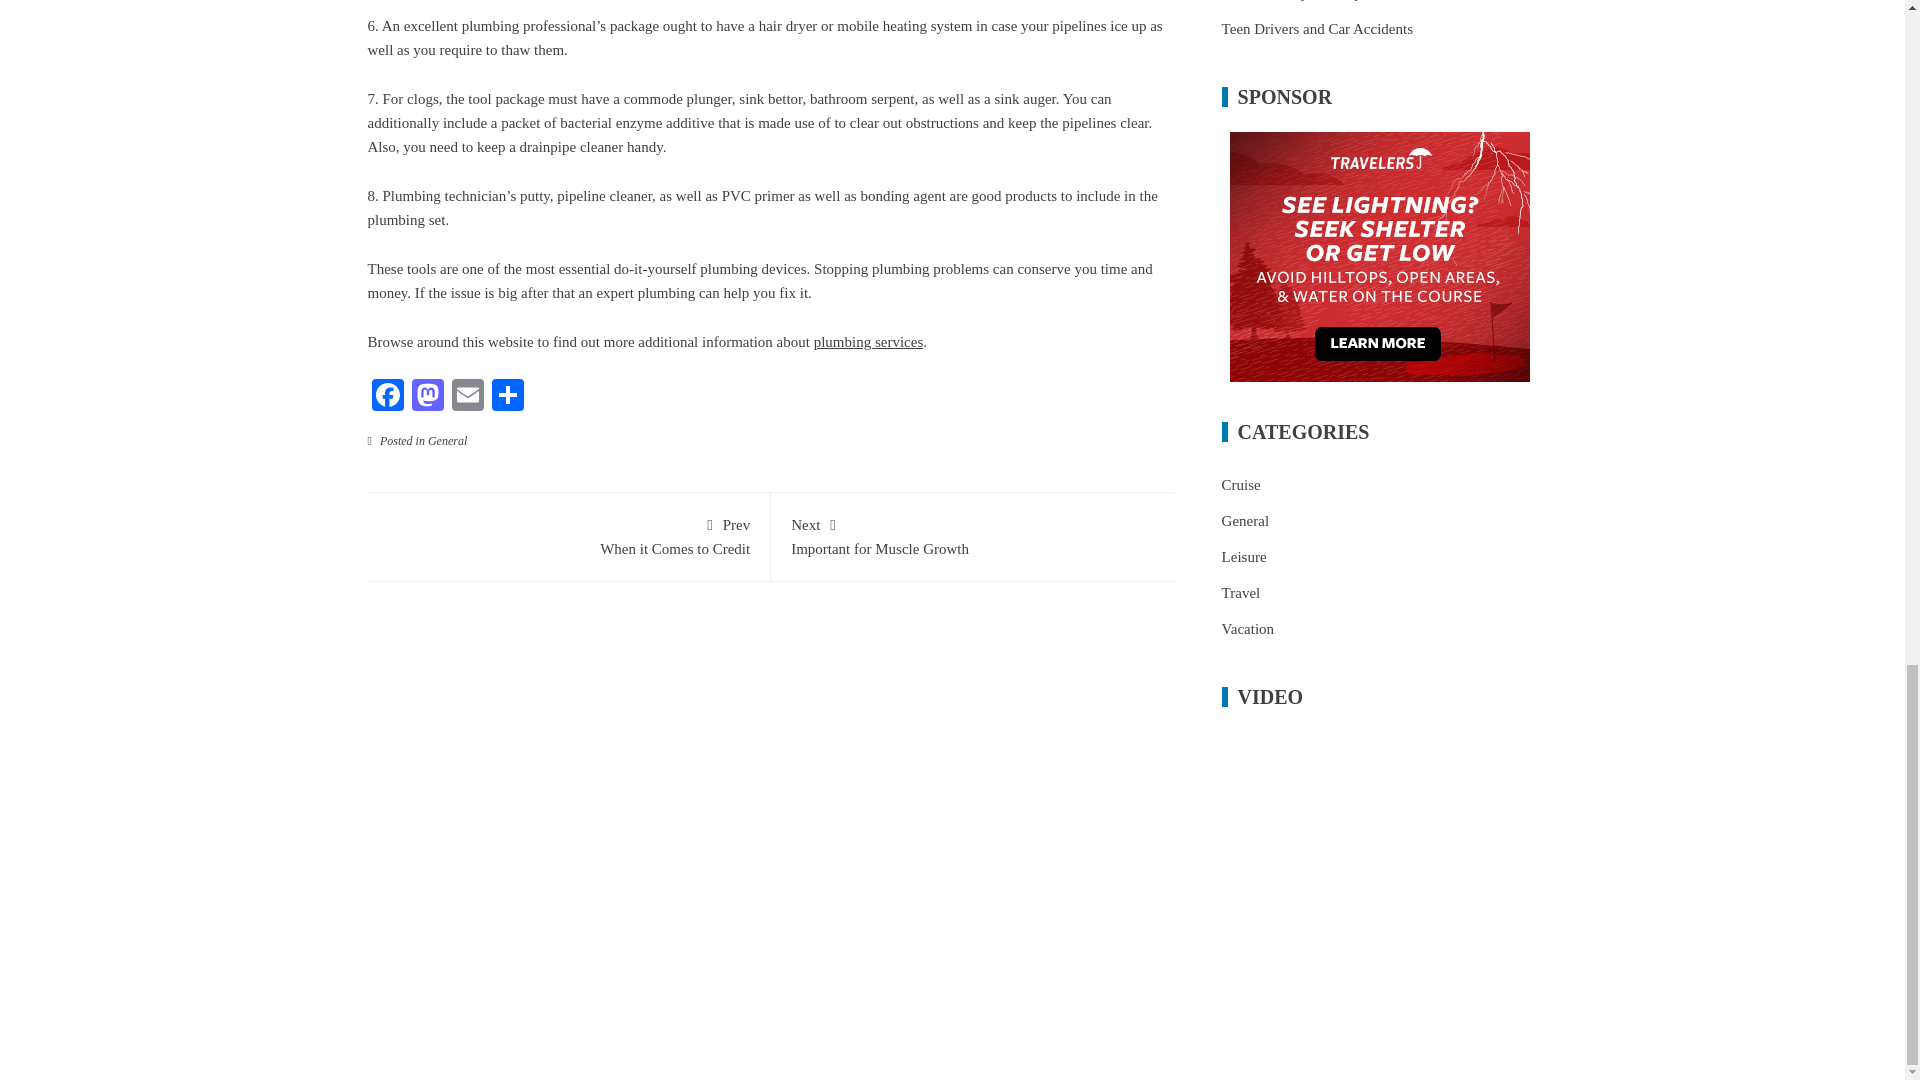  I want to click on AC Efficiency and Repair Prevention, so click(388, 397).